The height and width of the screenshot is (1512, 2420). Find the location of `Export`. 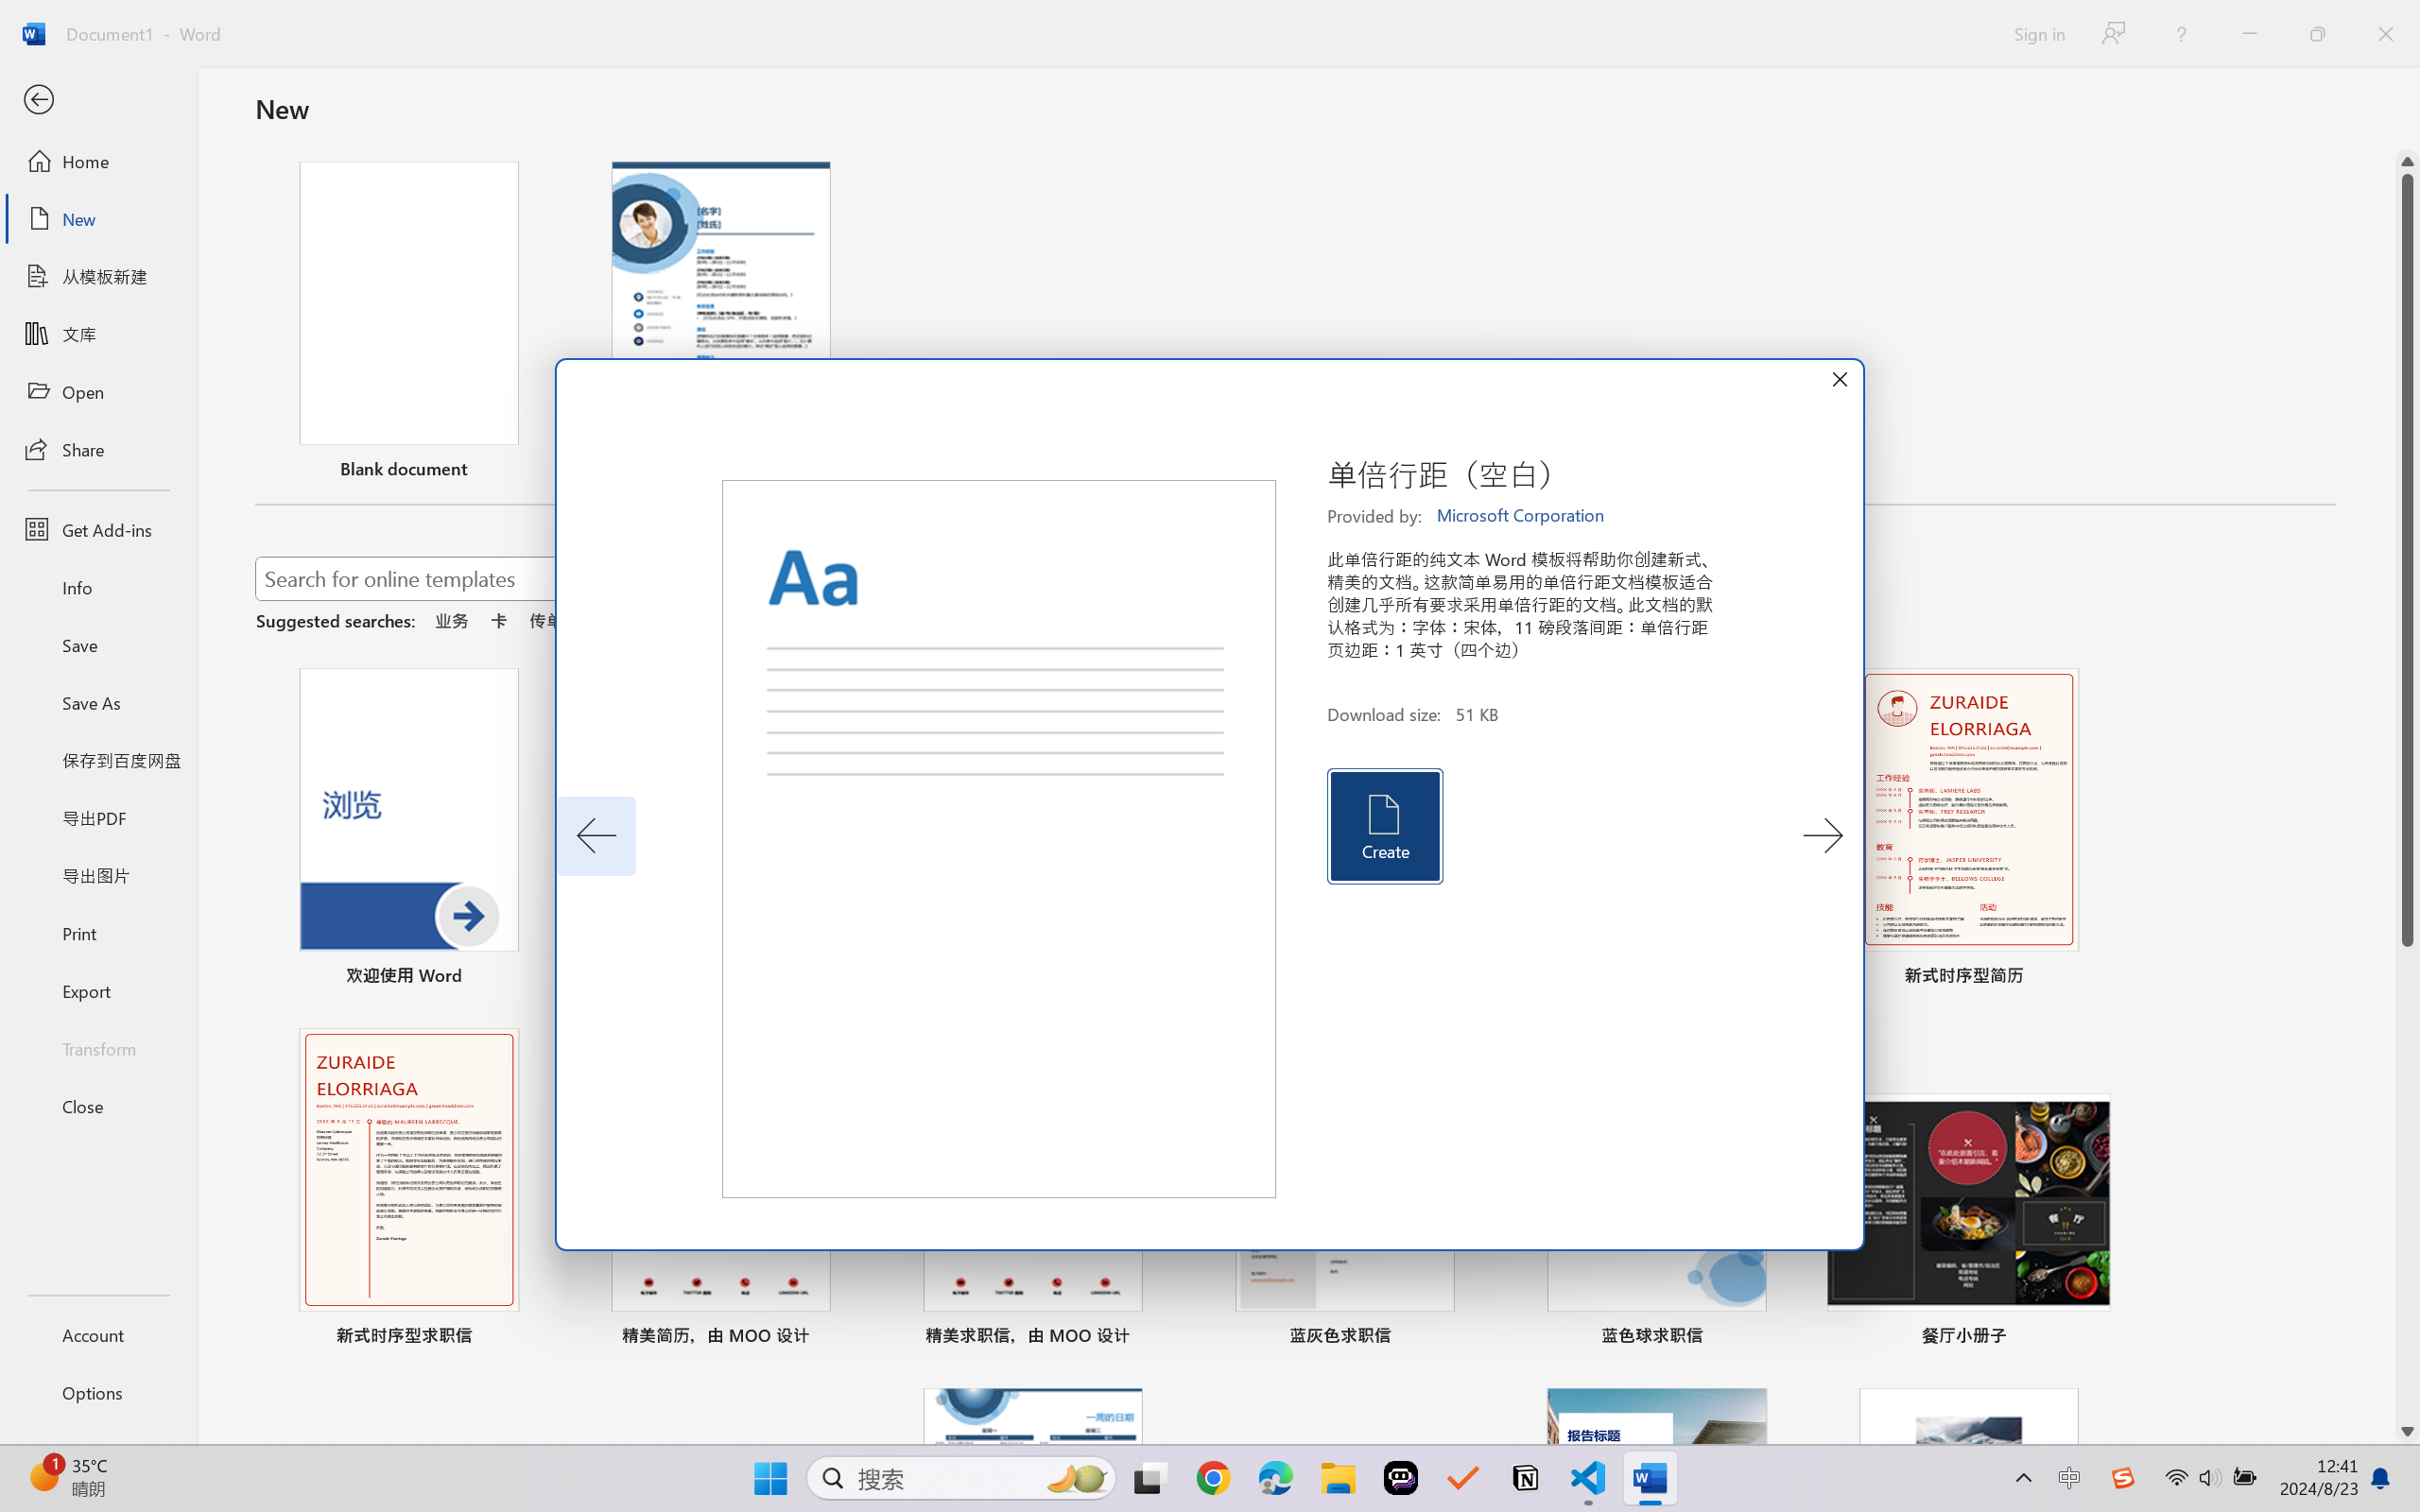

Export is located at coordinates (98, 990).